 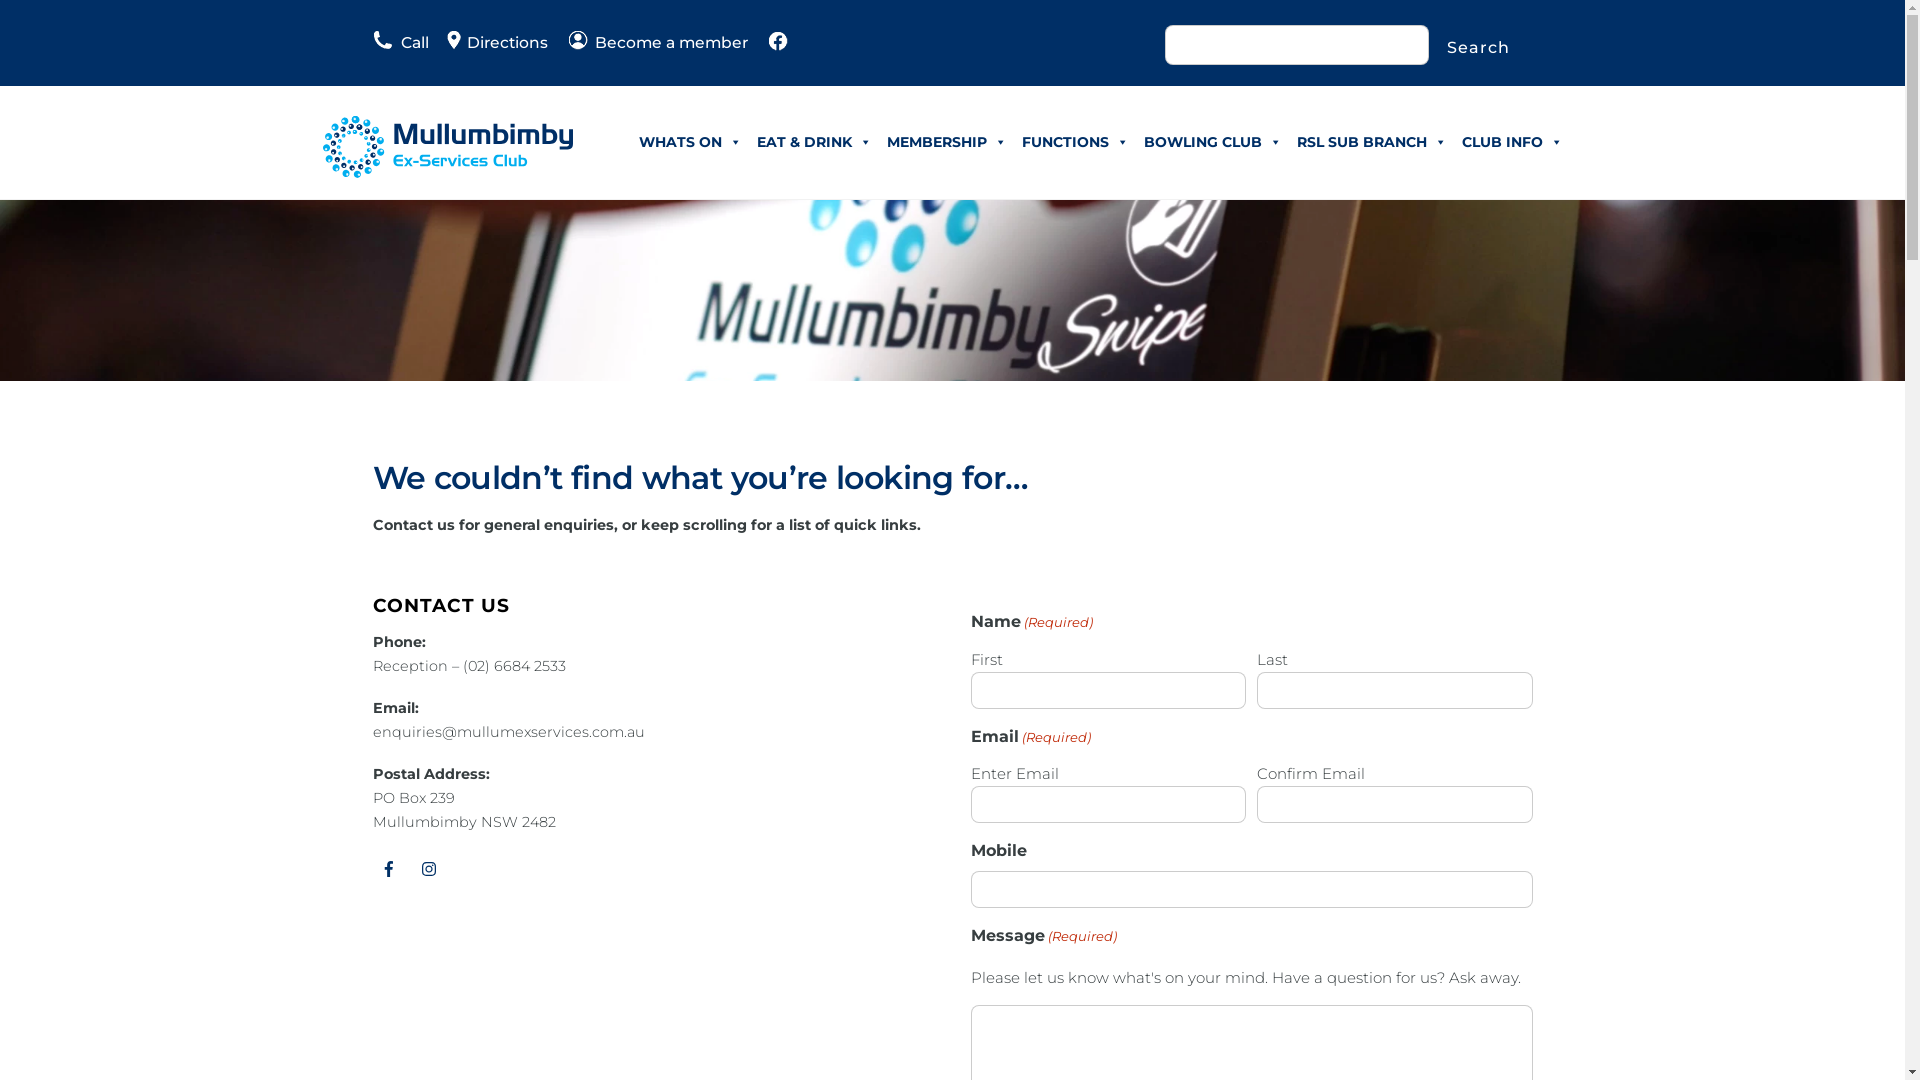 I want to click on FUNCTIONS, so click(x=1074, y=142).